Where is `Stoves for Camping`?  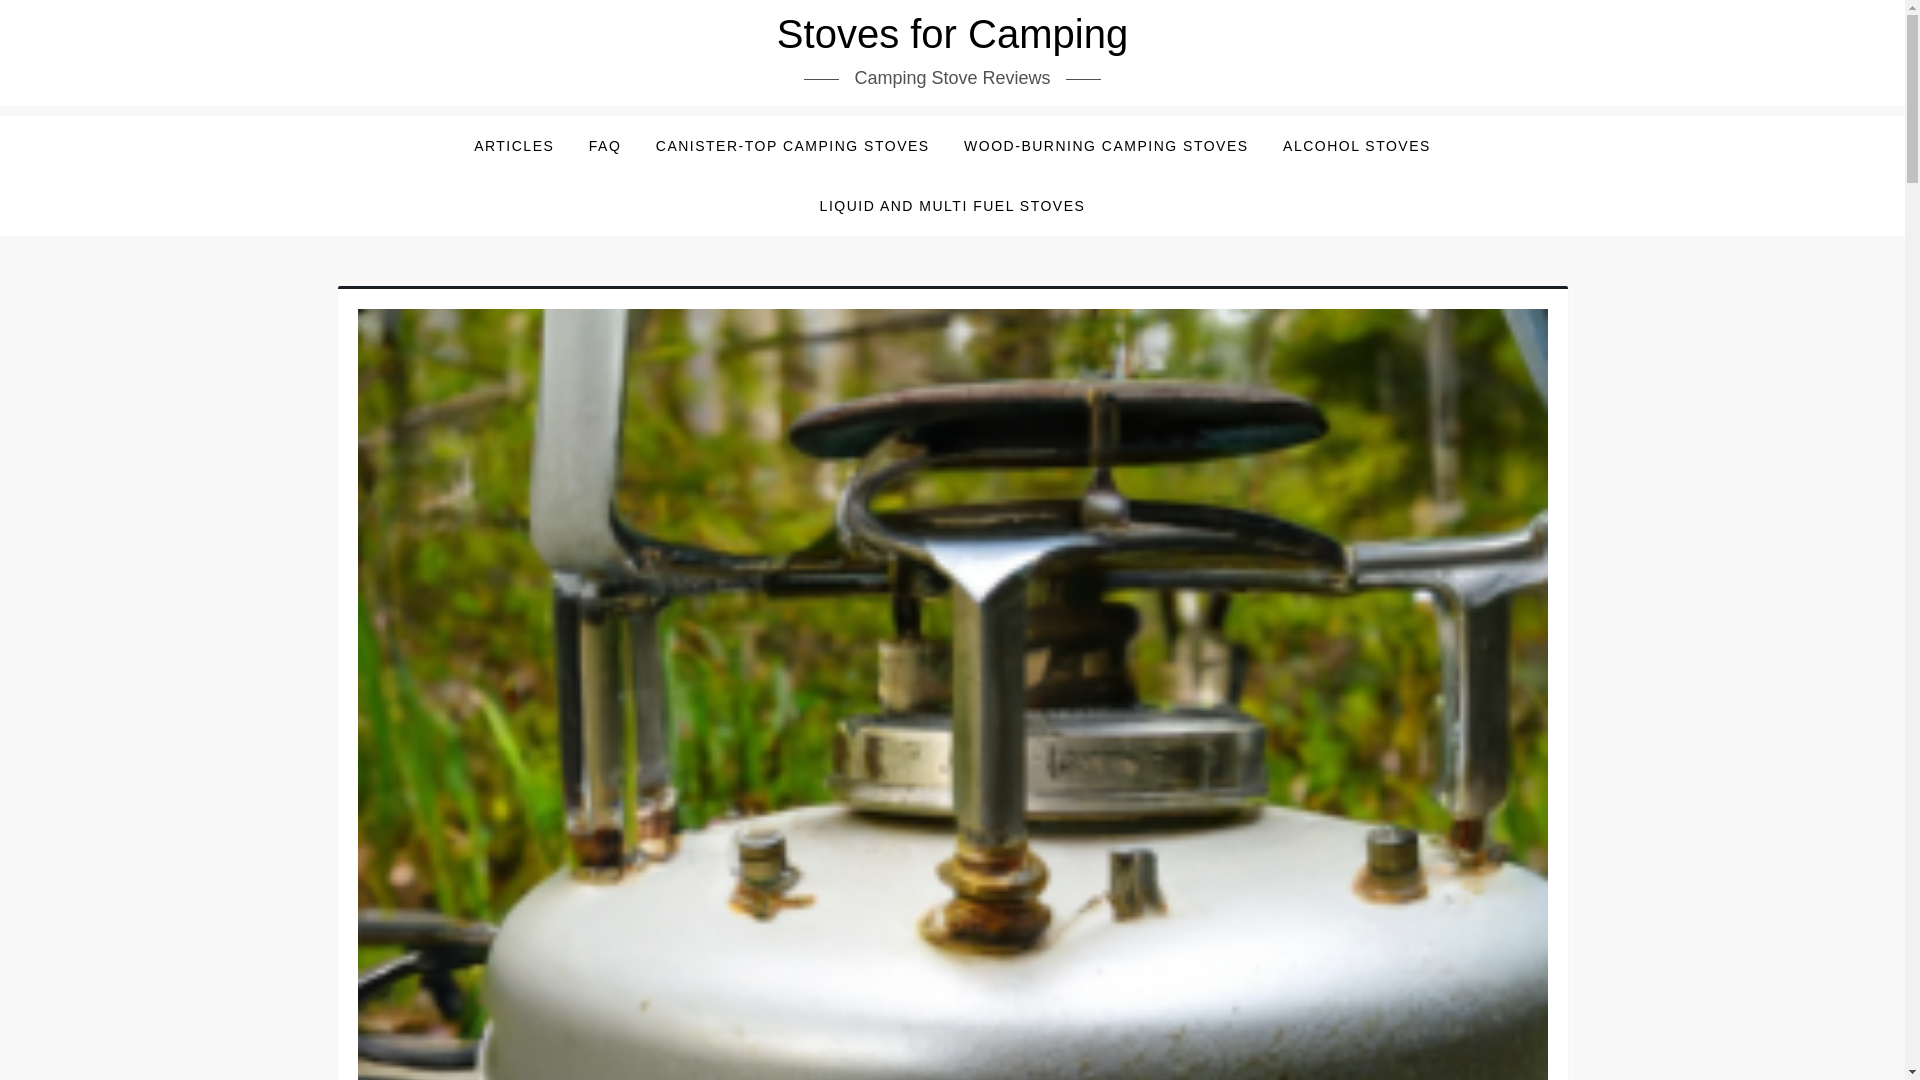 Stoves for Camping is located at coordinates (952, 34).